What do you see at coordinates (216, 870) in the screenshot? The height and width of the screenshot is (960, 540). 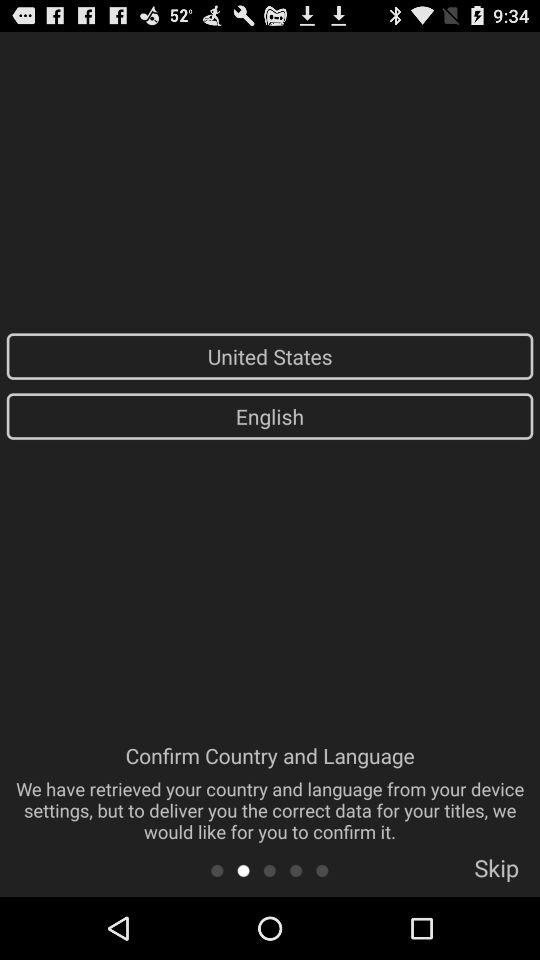 I see `go to first page` at bounding box center [216, 870].